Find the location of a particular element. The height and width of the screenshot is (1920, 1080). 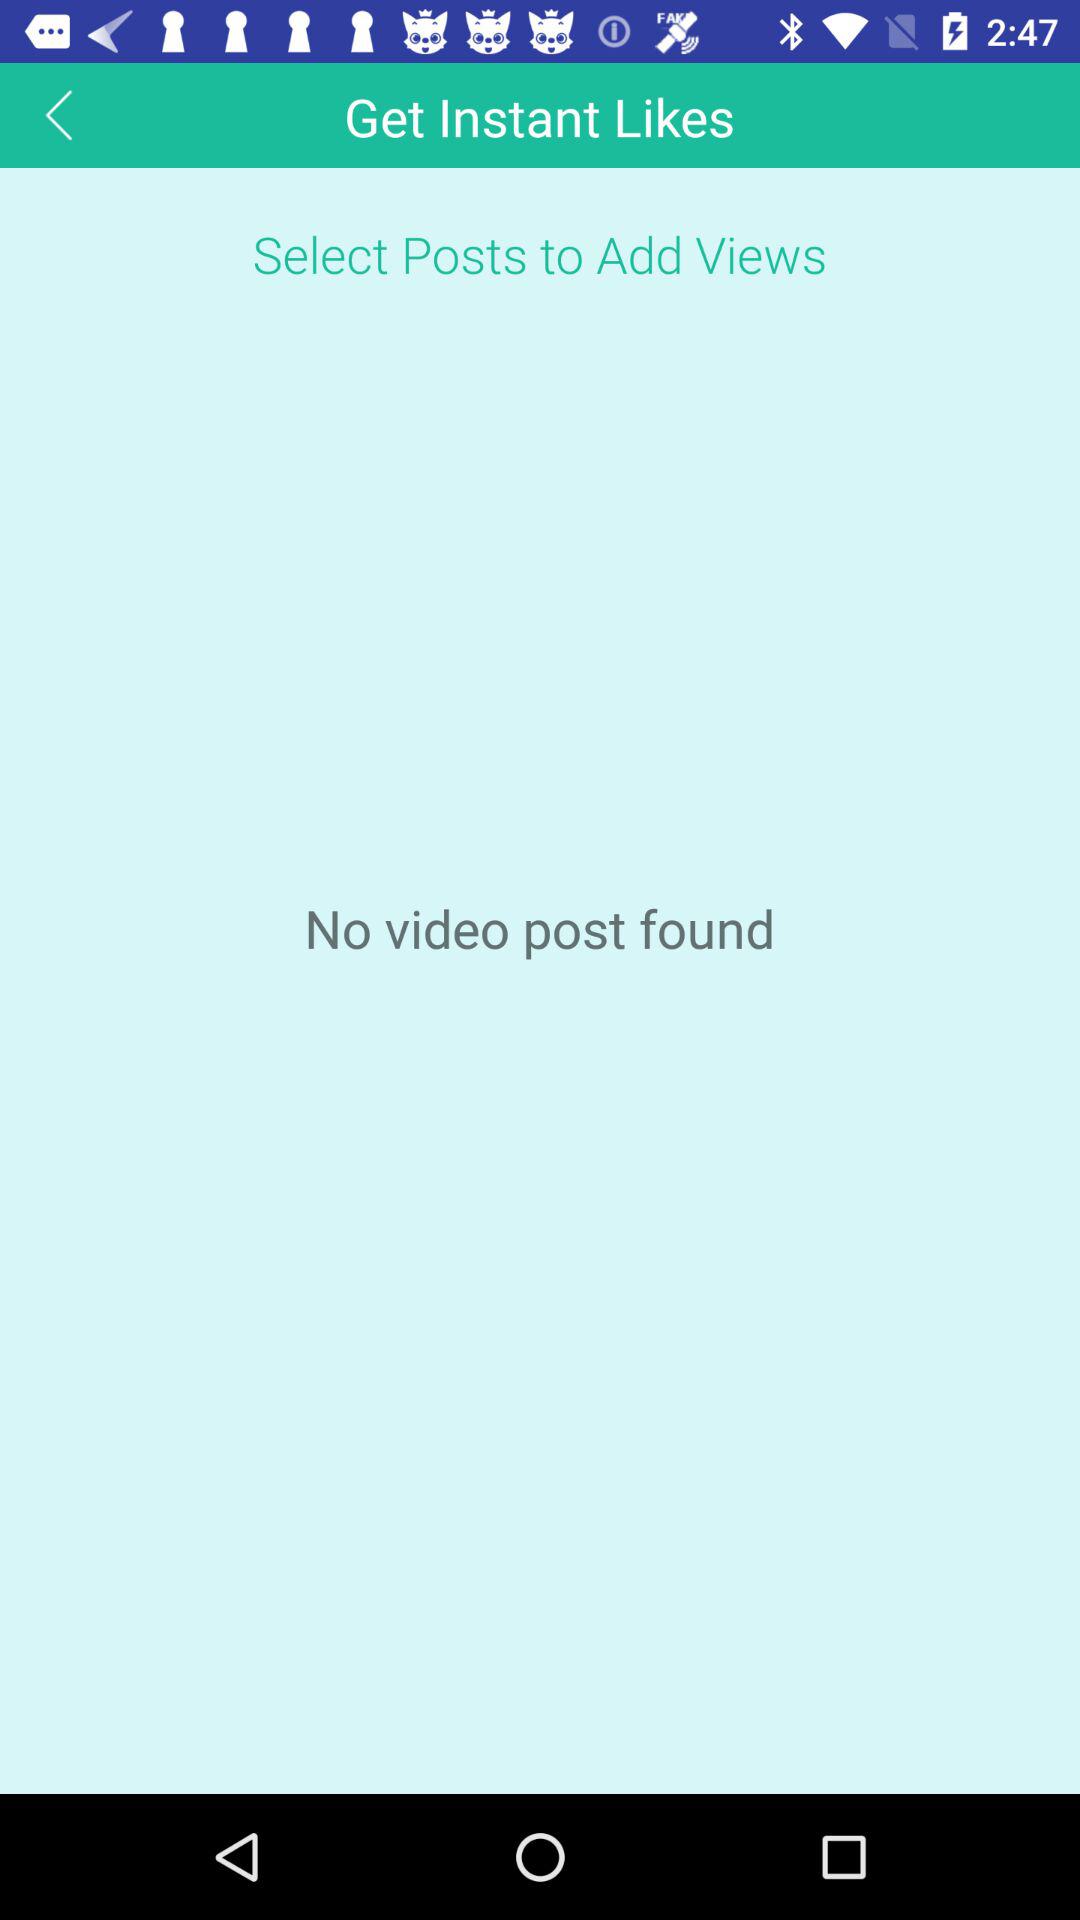

choose the icon to the left of get instant likes item is located at coordinates (59, 114).